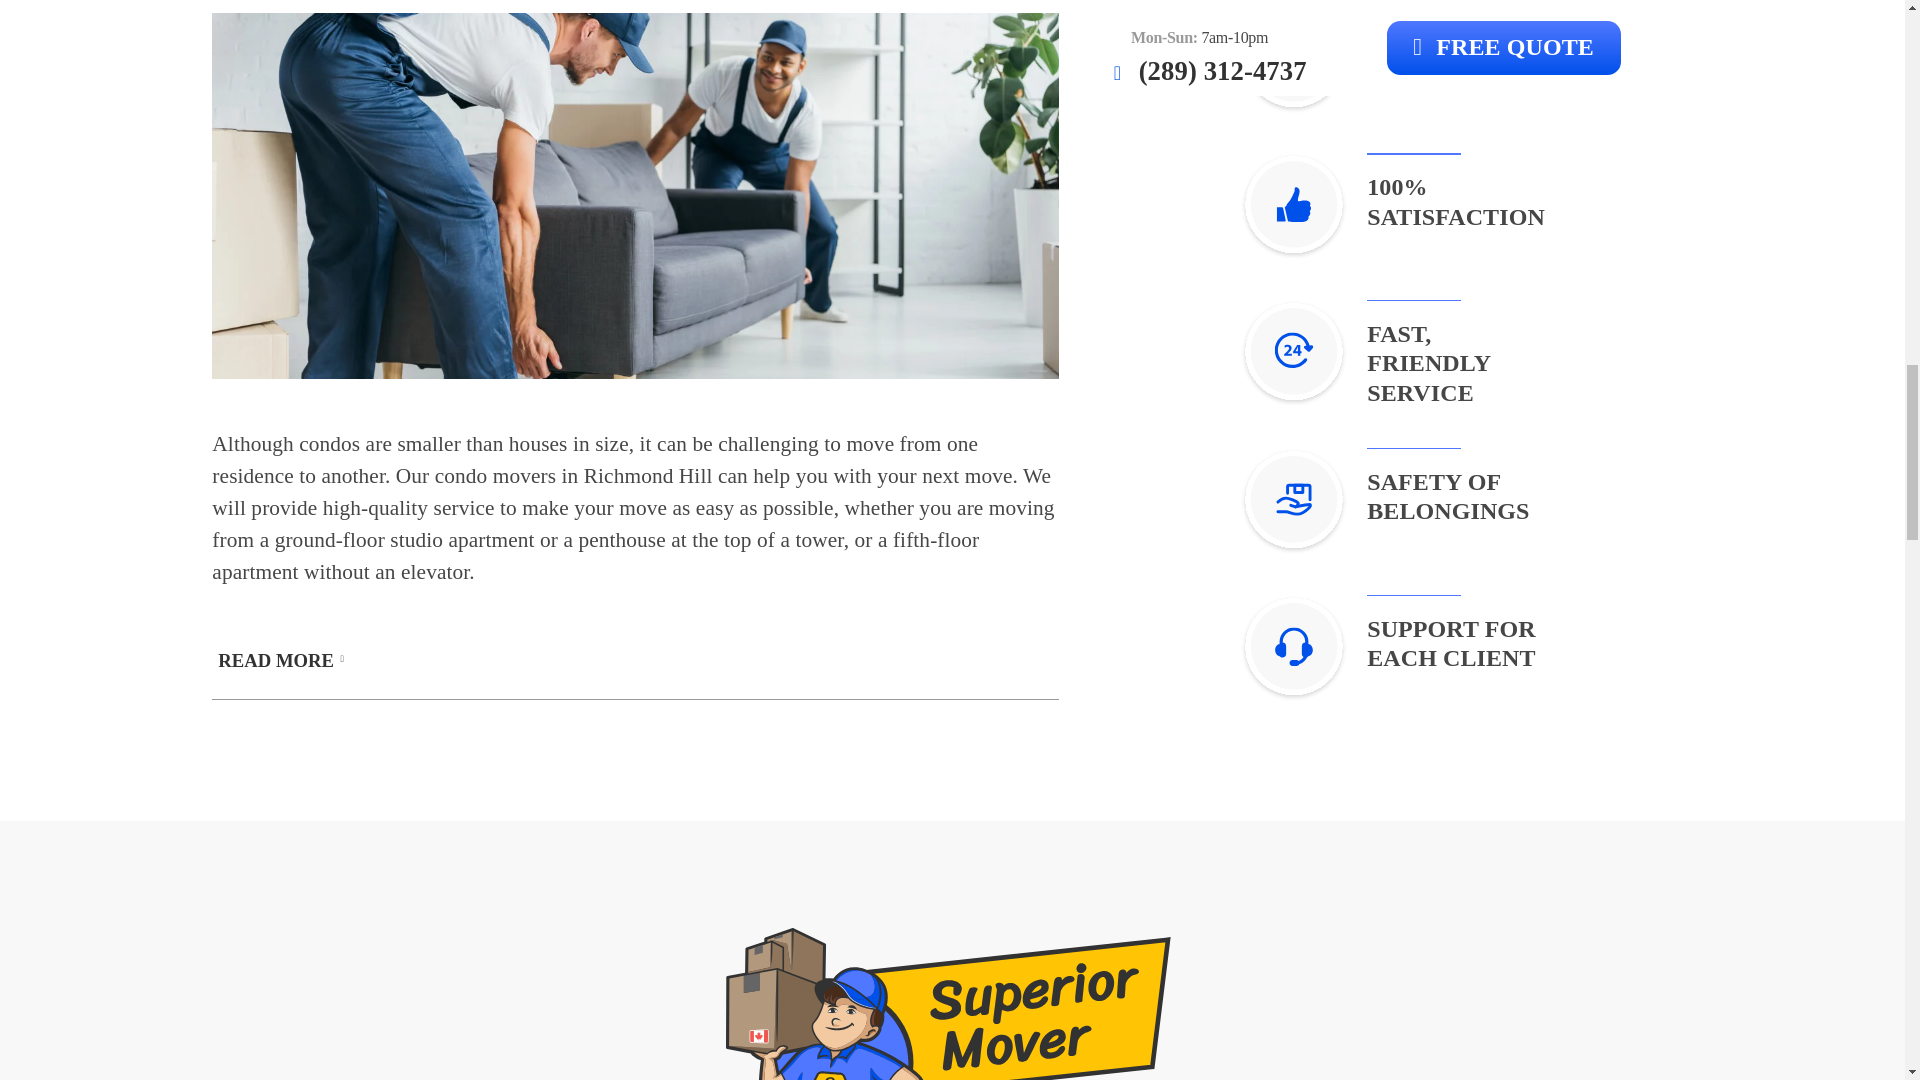  Describe the element at coordinates (635, 654) in the screenshot. I see `READ MORE` at that location.